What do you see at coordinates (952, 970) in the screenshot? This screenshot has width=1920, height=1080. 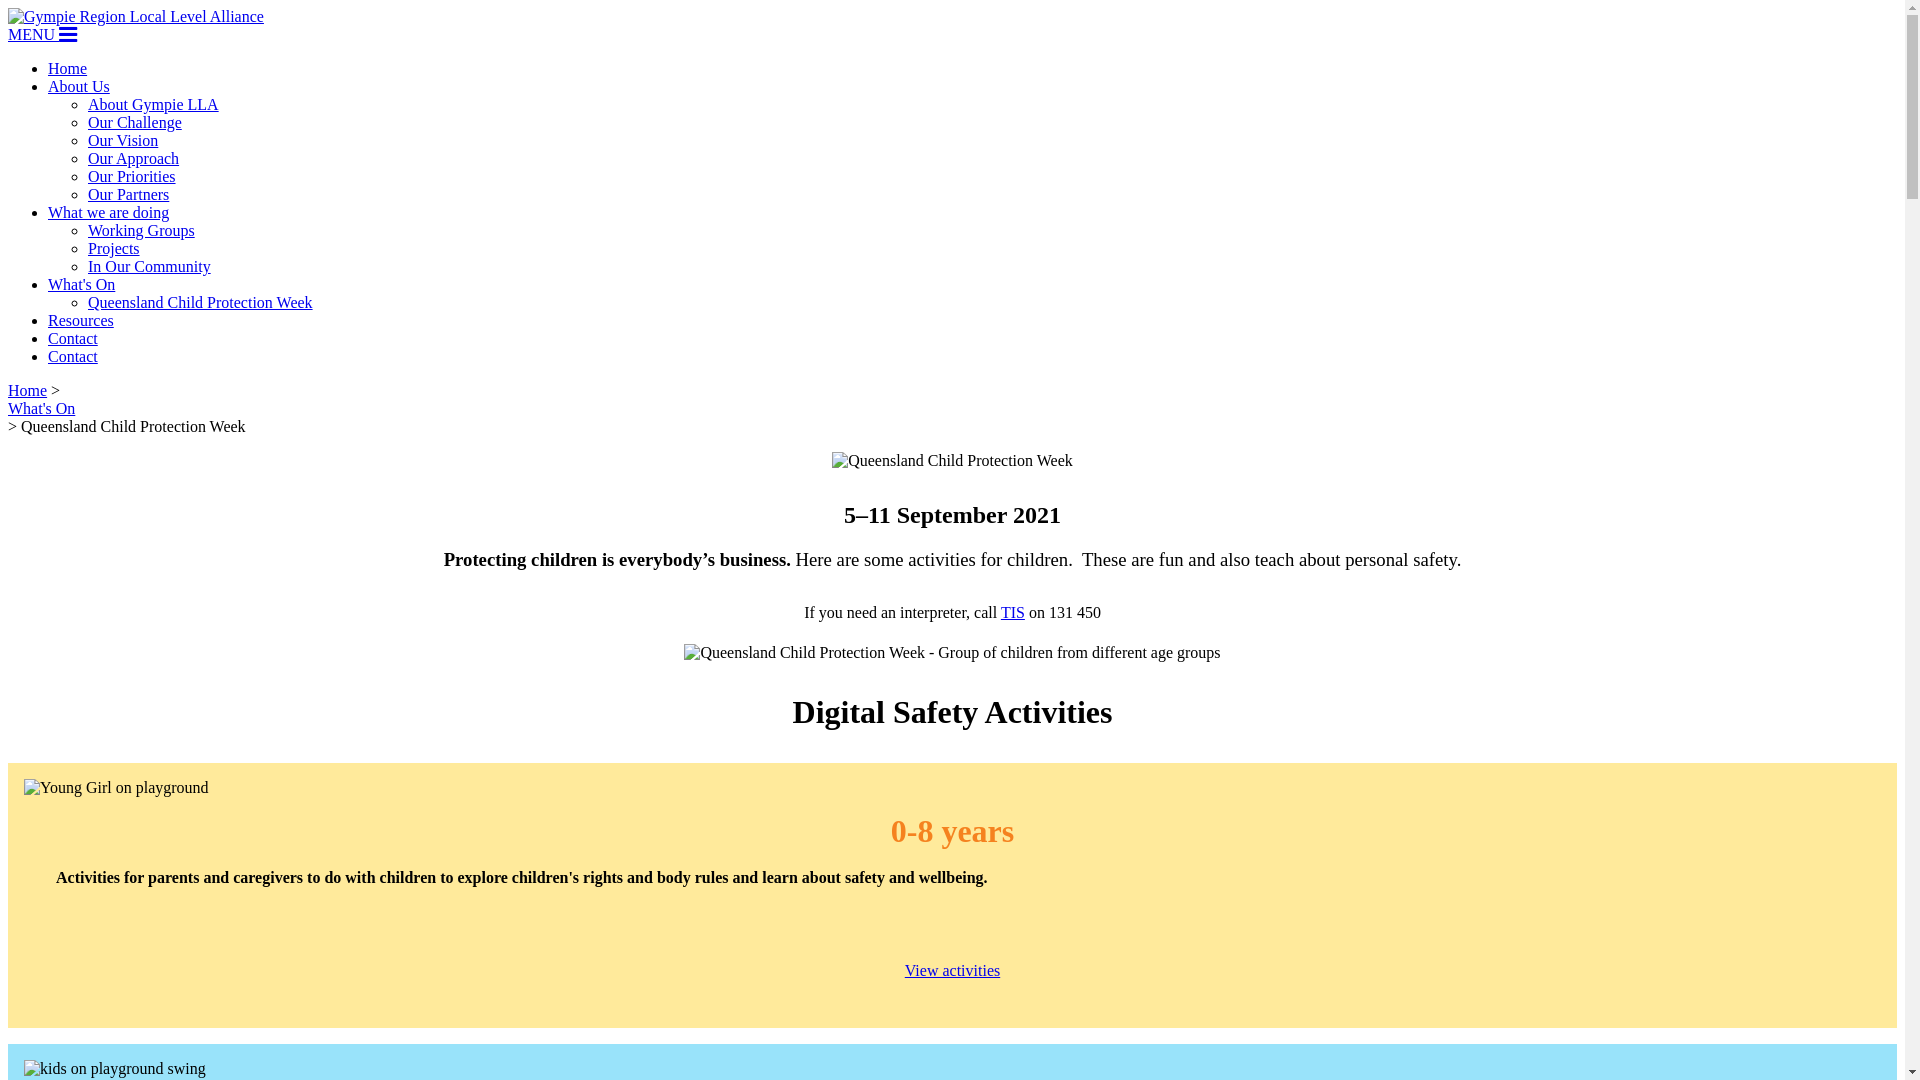 I see `View activities` at bounding box center [952, 970].